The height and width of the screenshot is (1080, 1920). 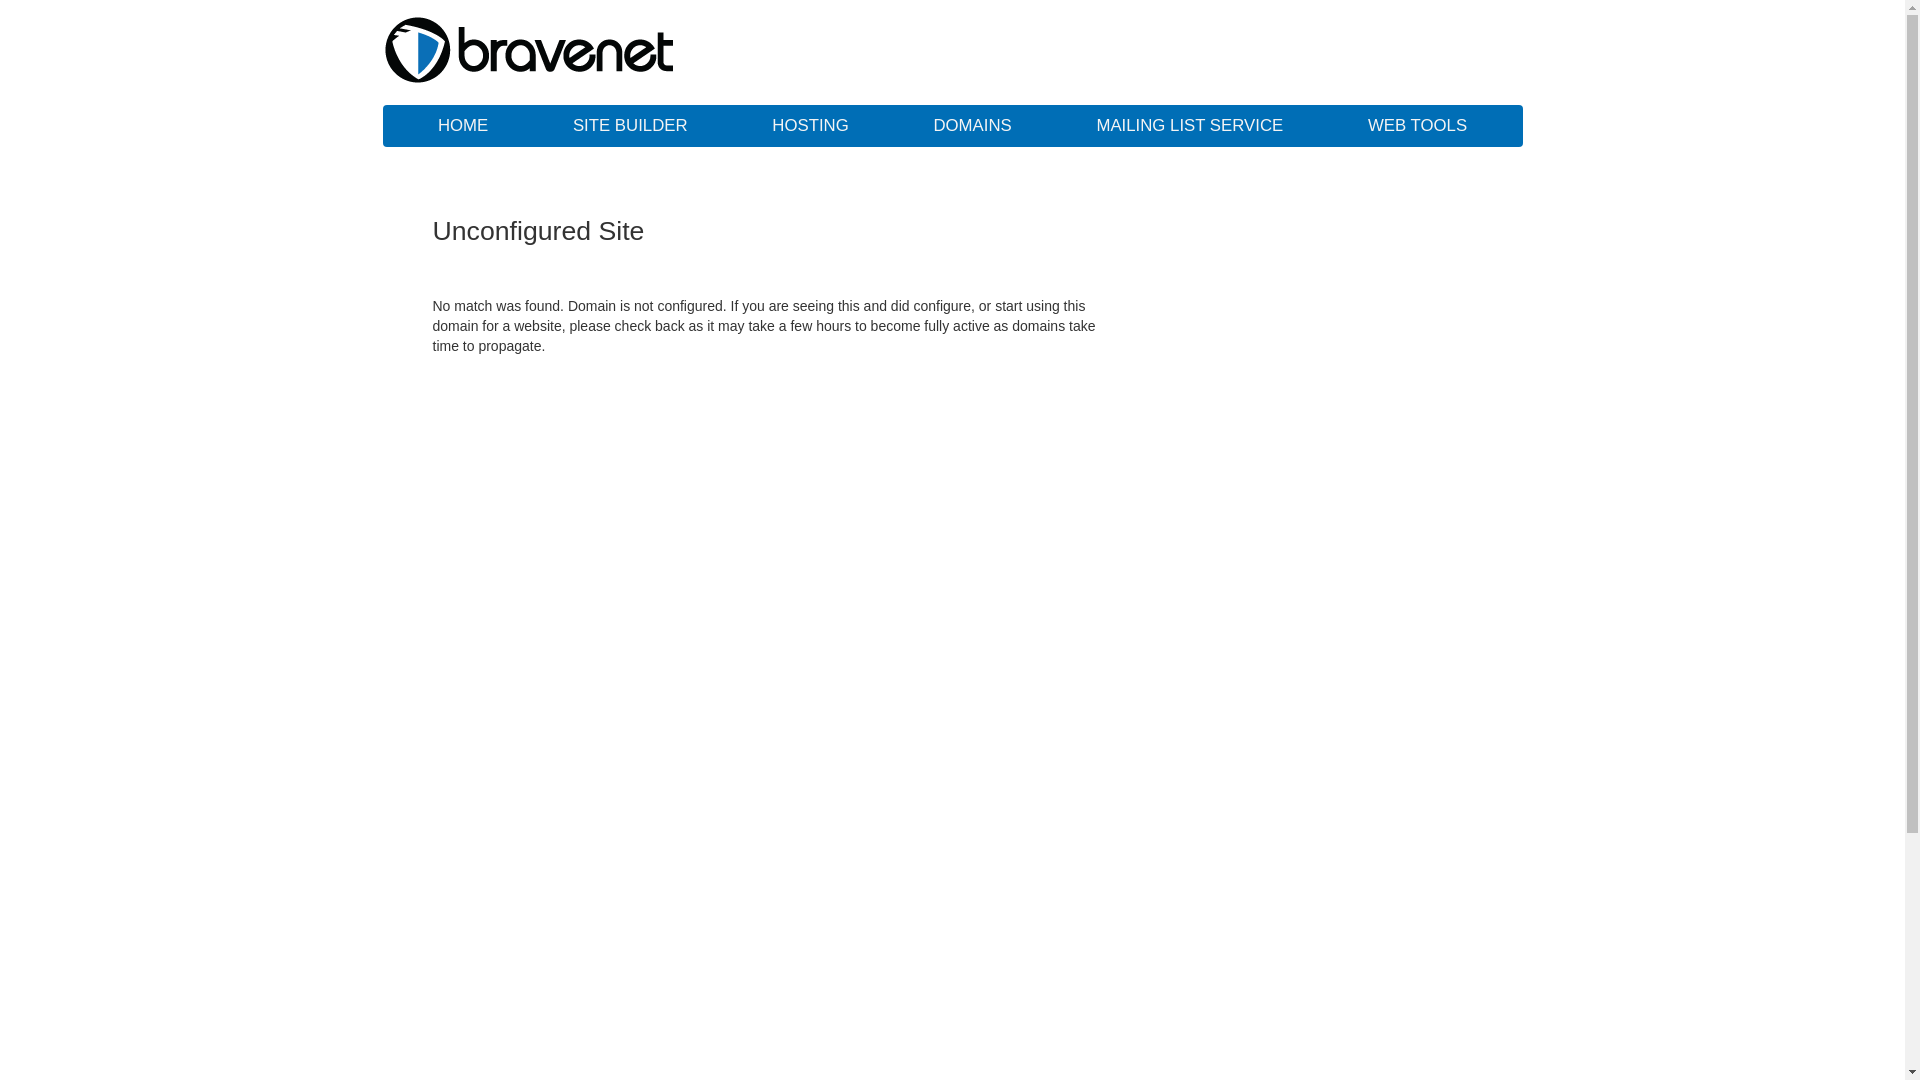 I want to click on MAILING LIST SERVICE, so click(x=1190, y=126).